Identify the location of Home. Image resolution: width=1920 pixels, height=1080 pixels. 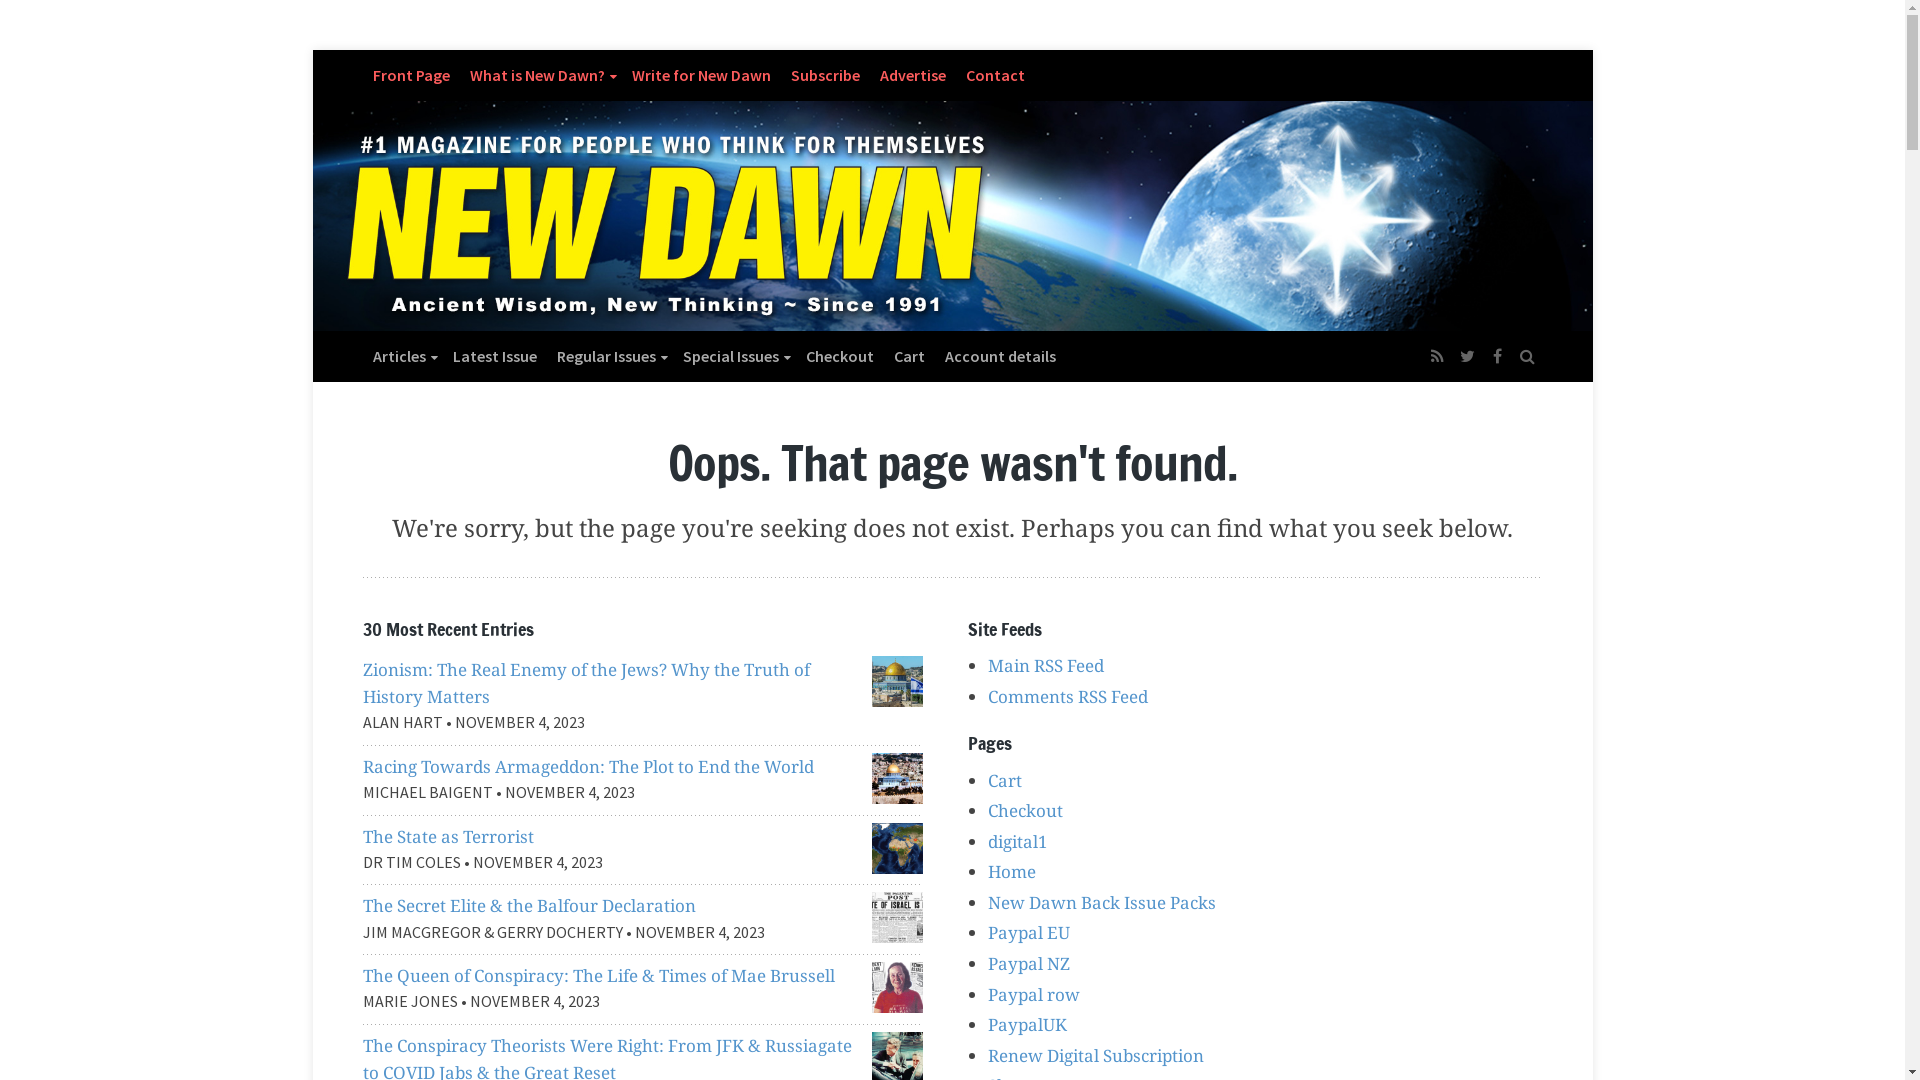
(1012, 871).